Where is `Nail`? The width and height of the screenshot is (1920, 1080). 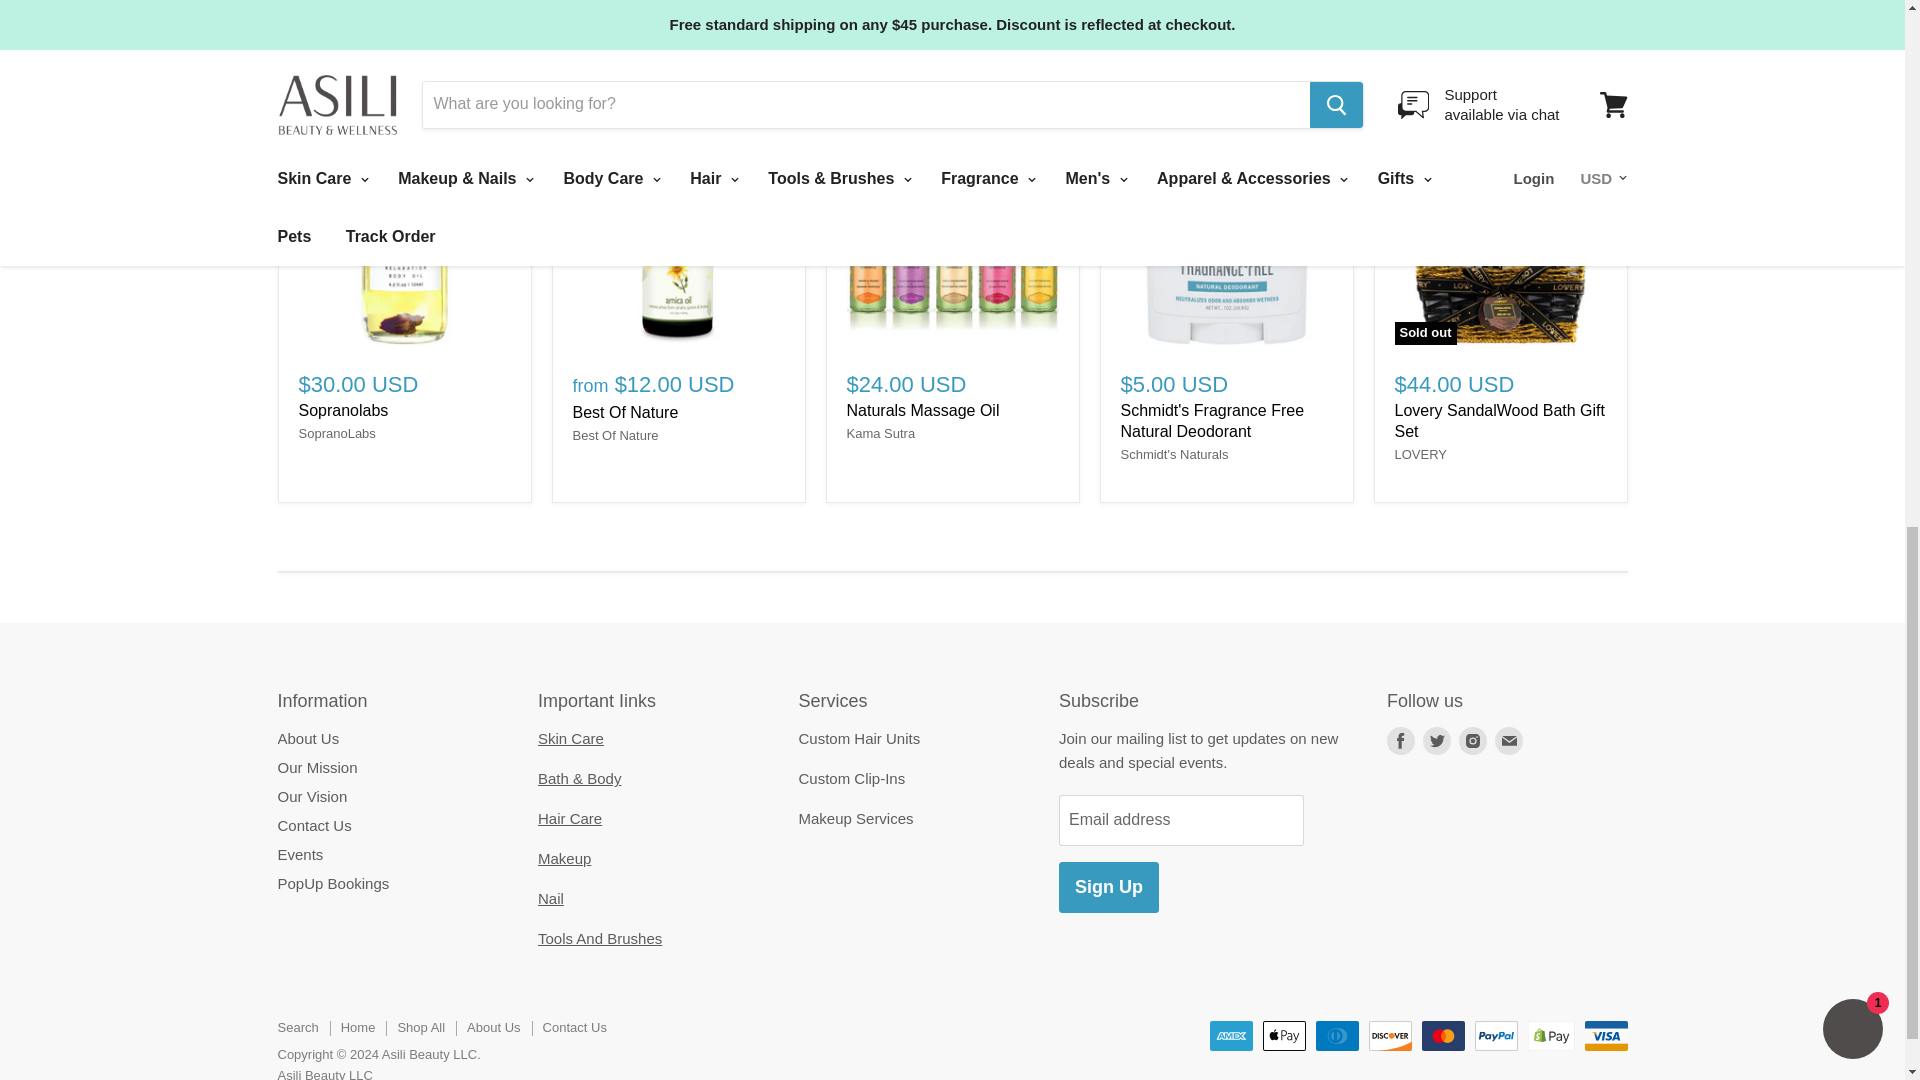 Nail is located at coordinates (550, 898).